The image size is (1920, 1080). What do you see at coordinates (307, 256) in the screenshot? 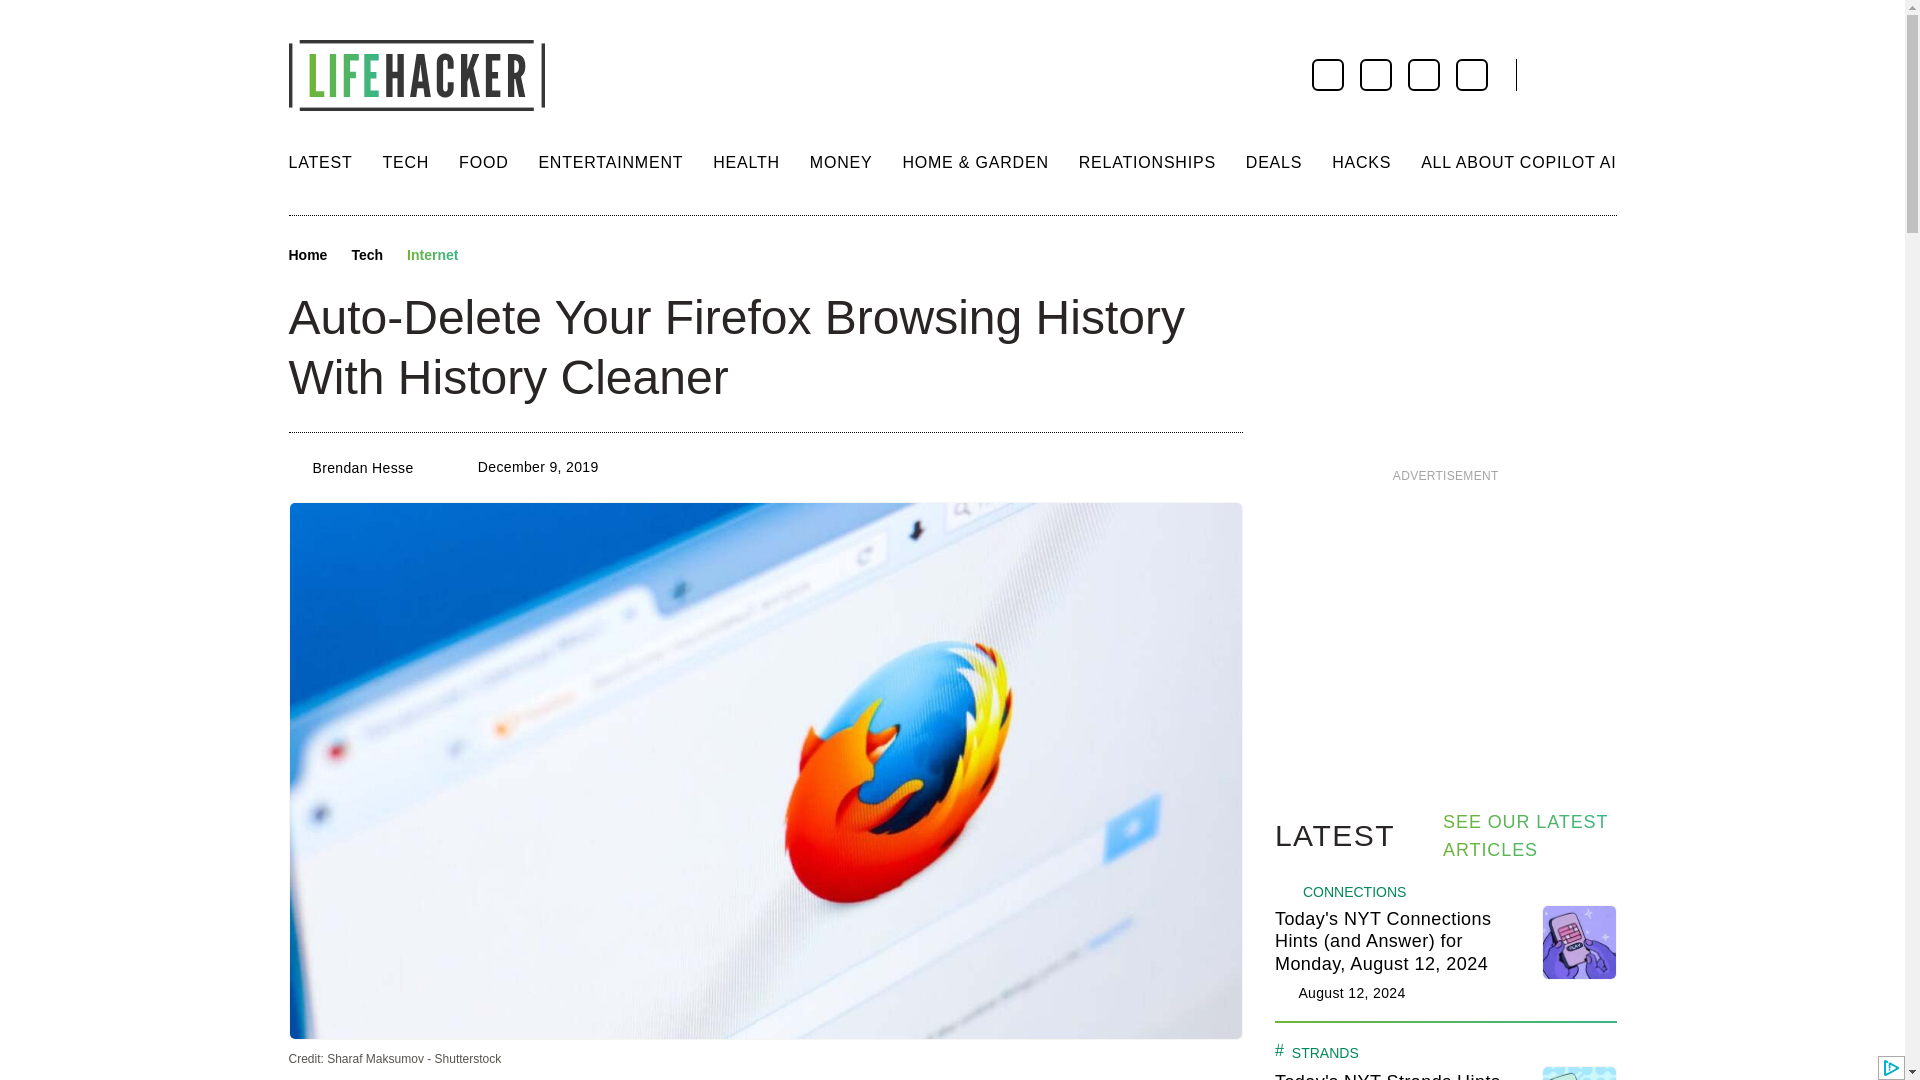
I see `Home` at bounding box center [307, 256].